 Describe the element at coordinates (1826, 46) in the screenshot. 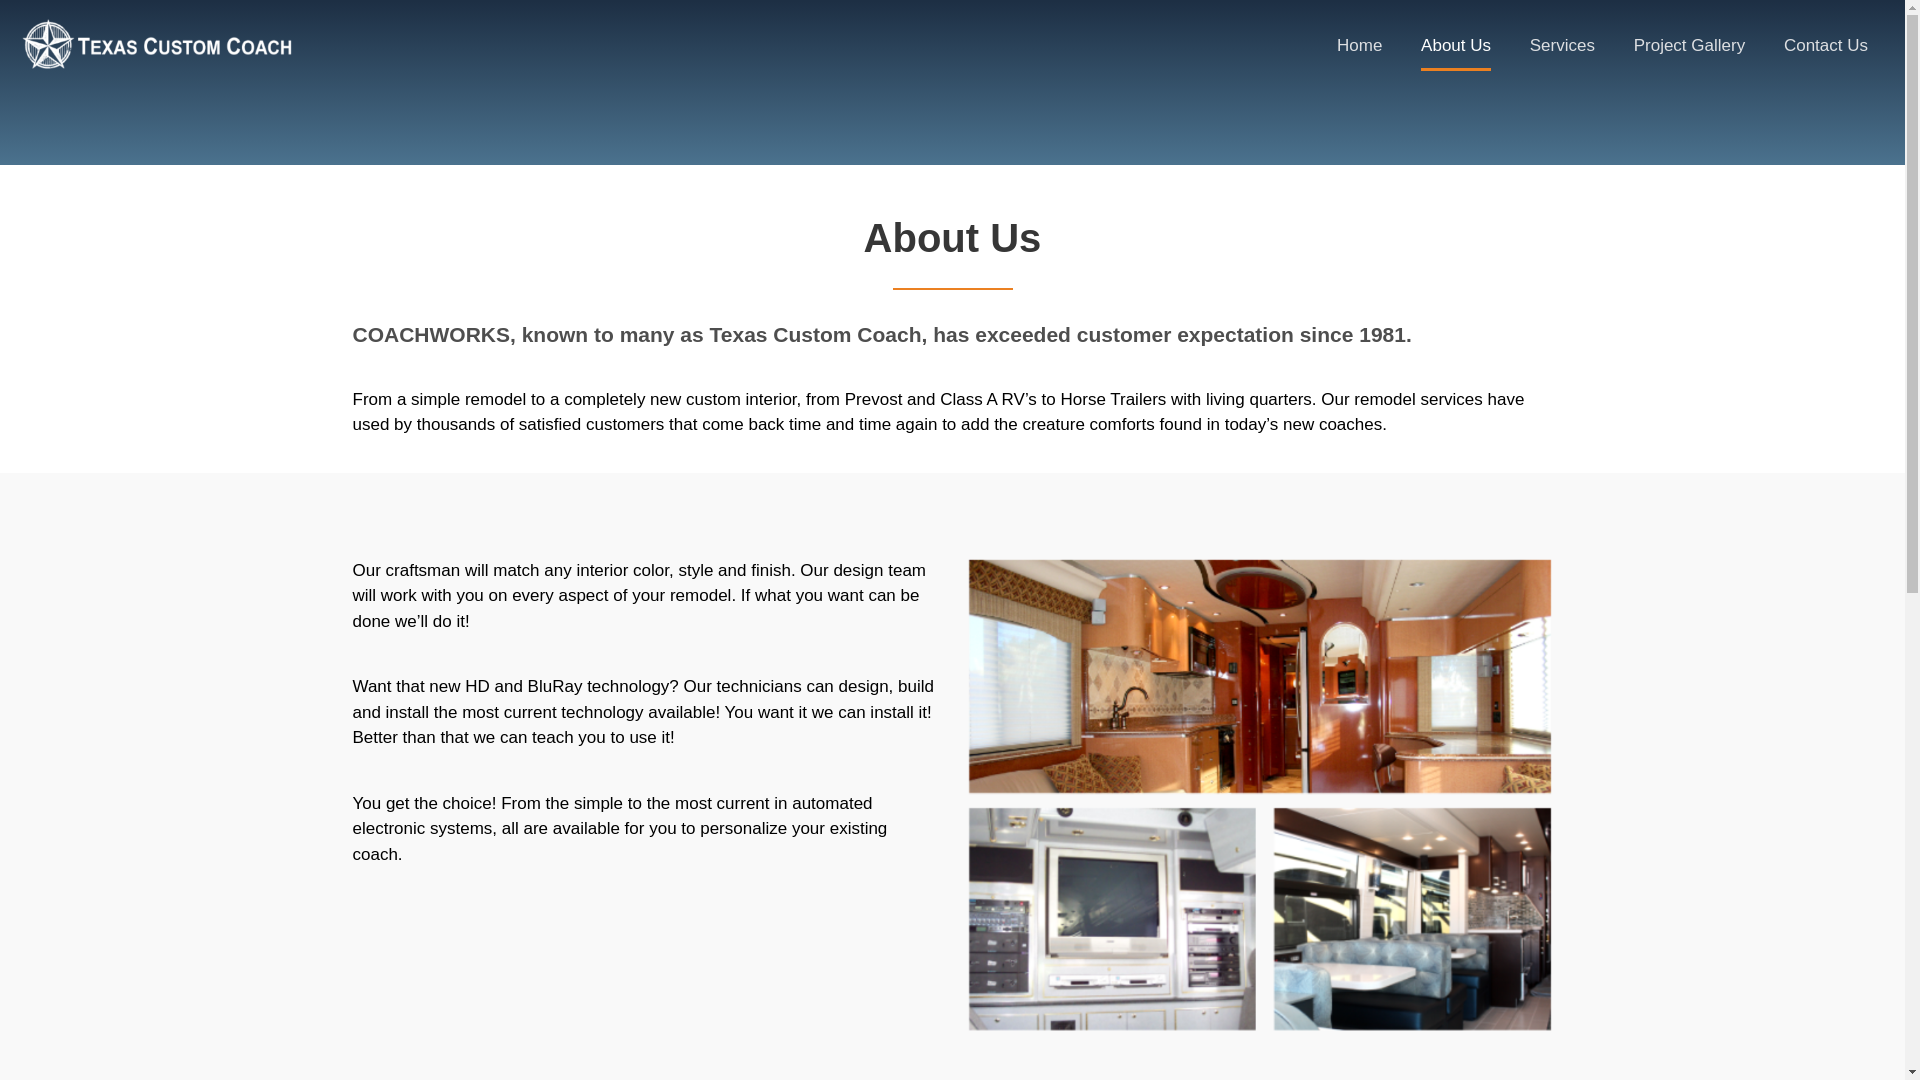

I see `Contact Us` at that location.